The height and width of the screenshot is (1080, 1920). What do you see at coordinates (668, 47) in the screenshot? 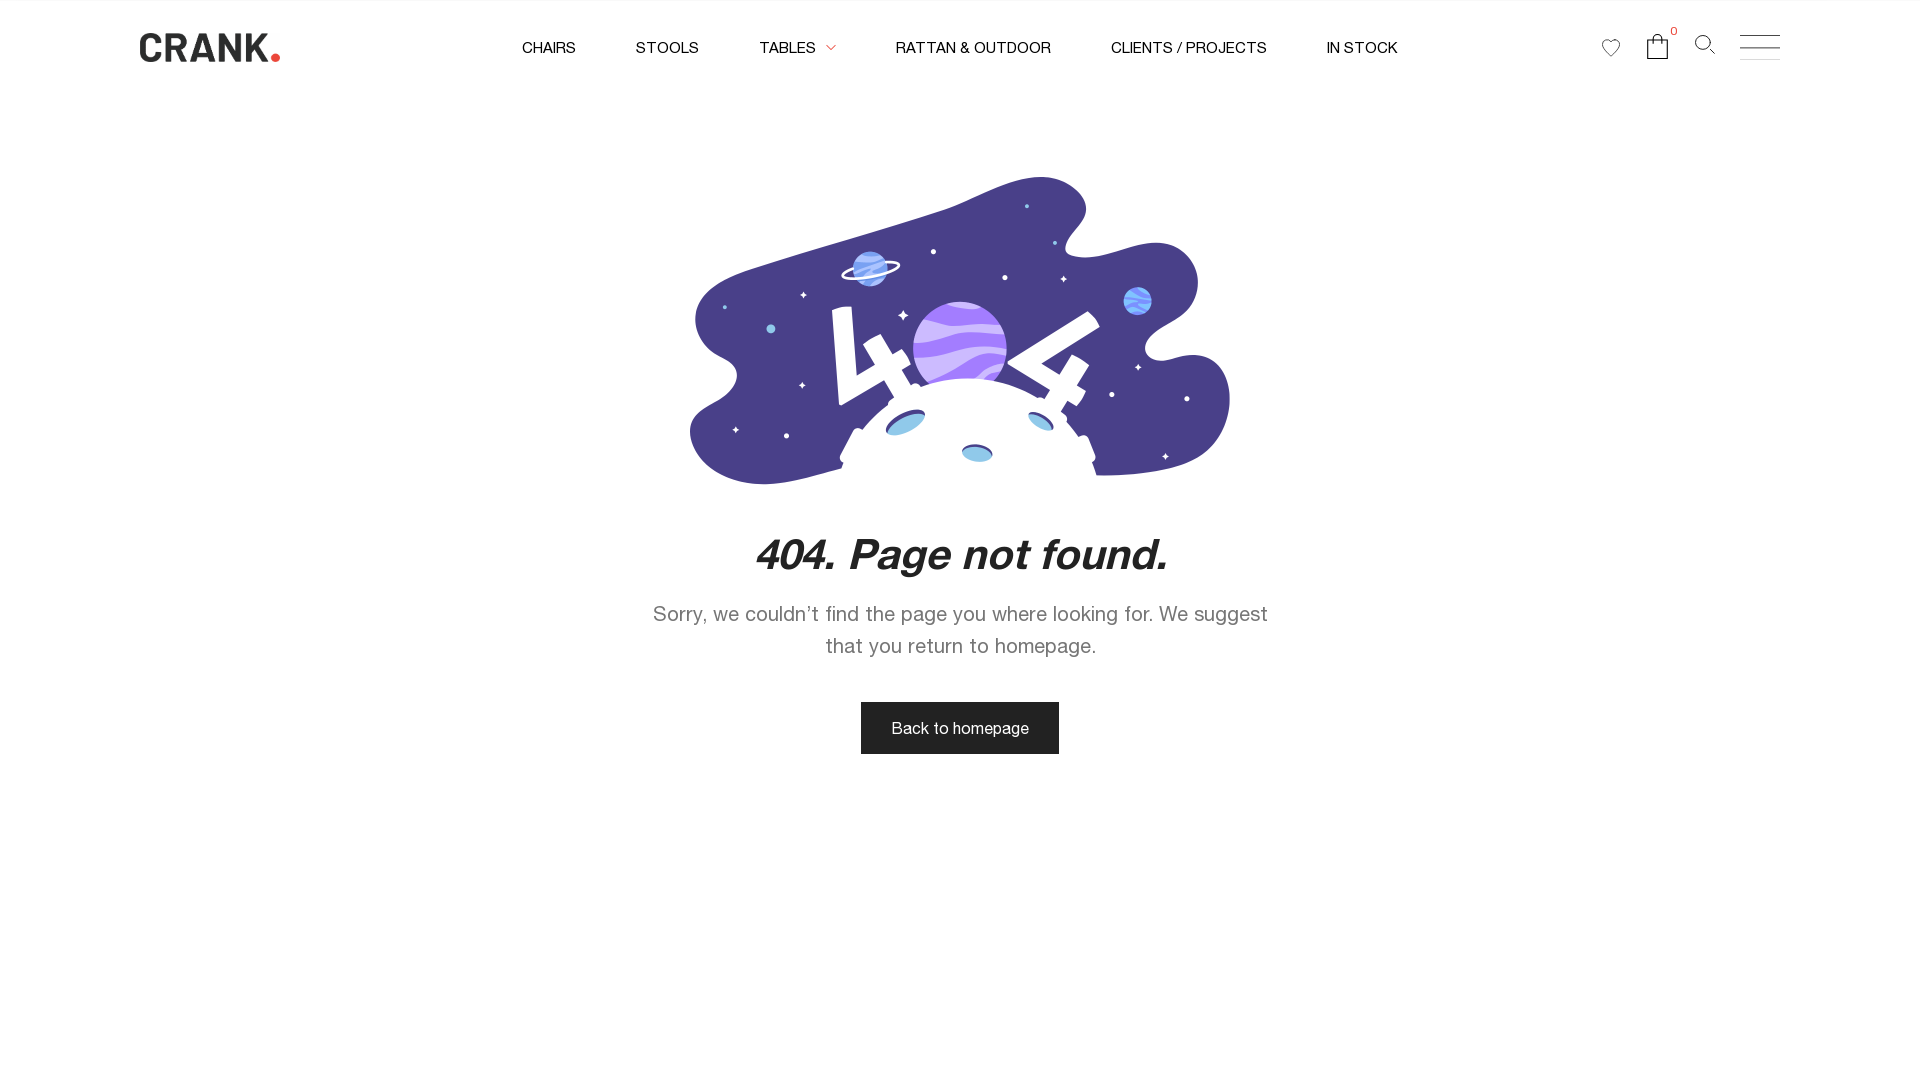
I see `STOOLS` at bounding box center [668, 47].